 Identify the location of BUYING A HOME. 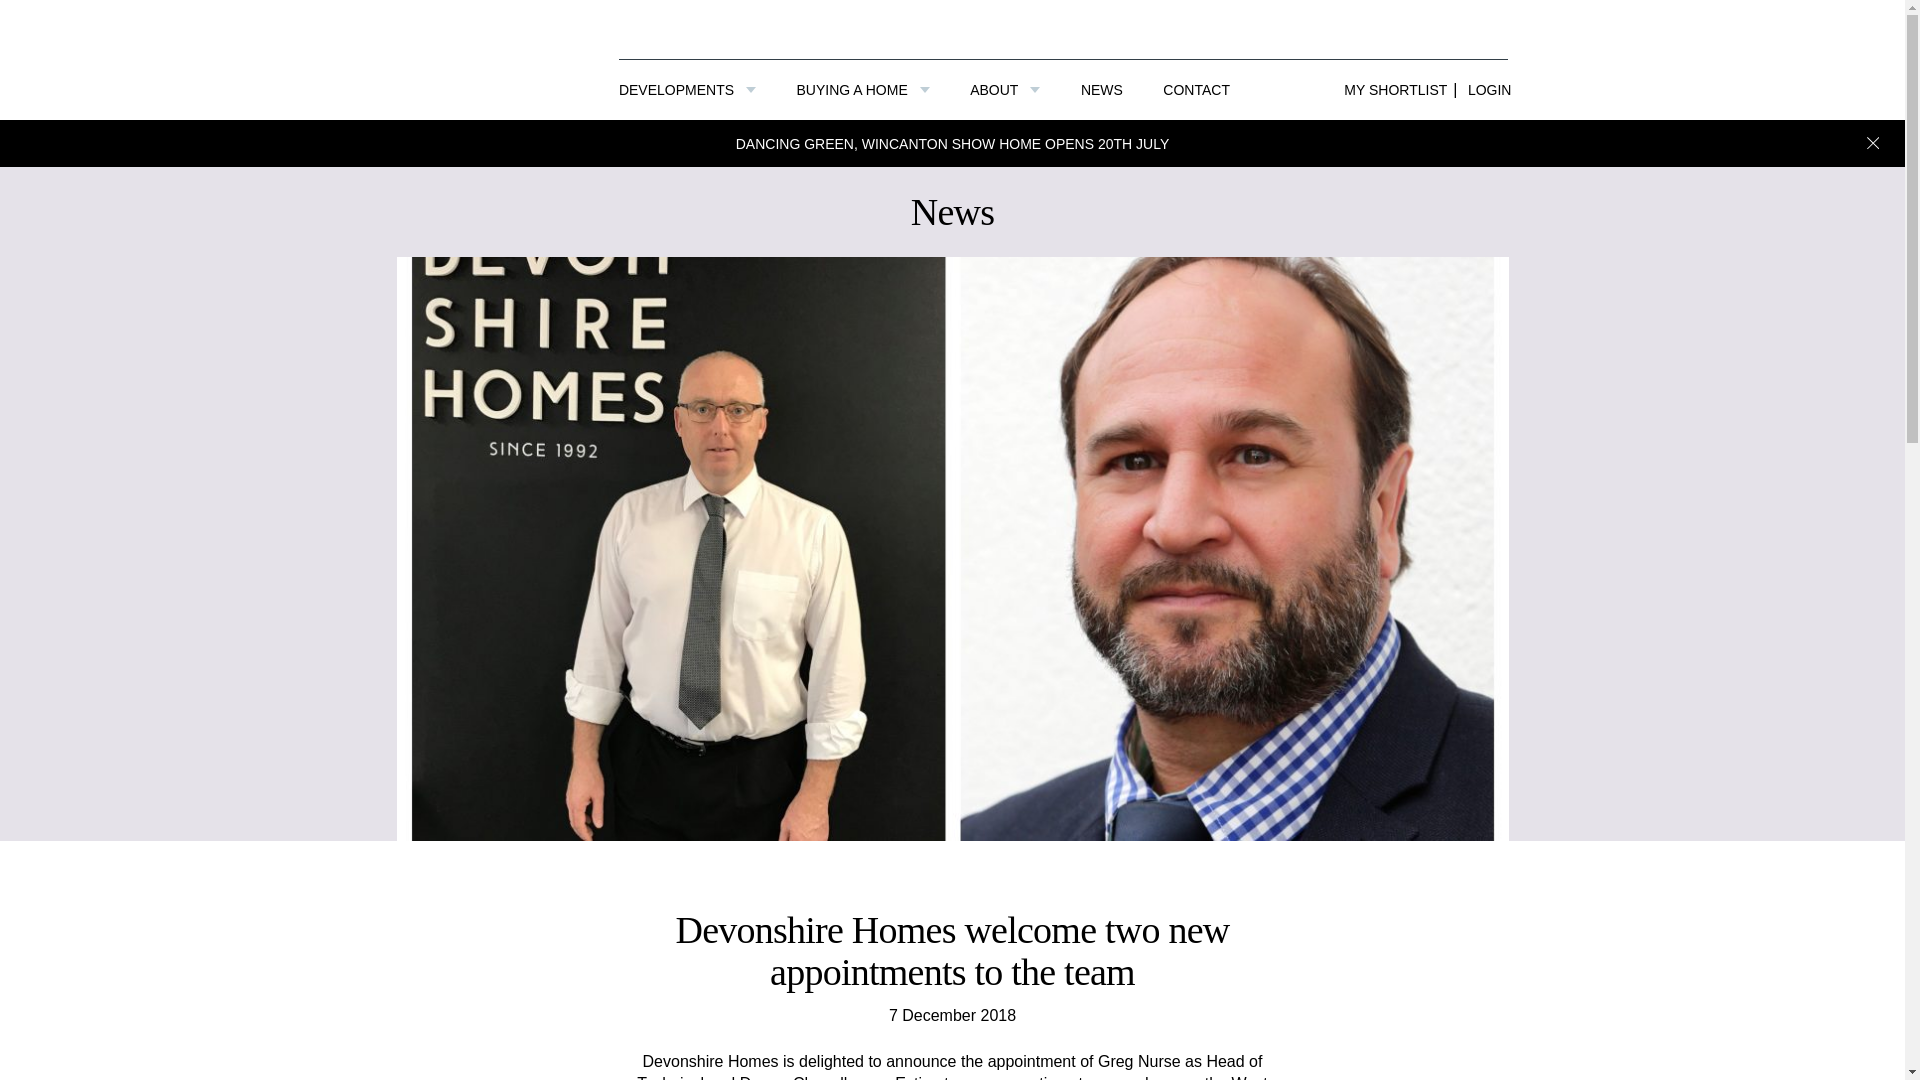
(862, 90).